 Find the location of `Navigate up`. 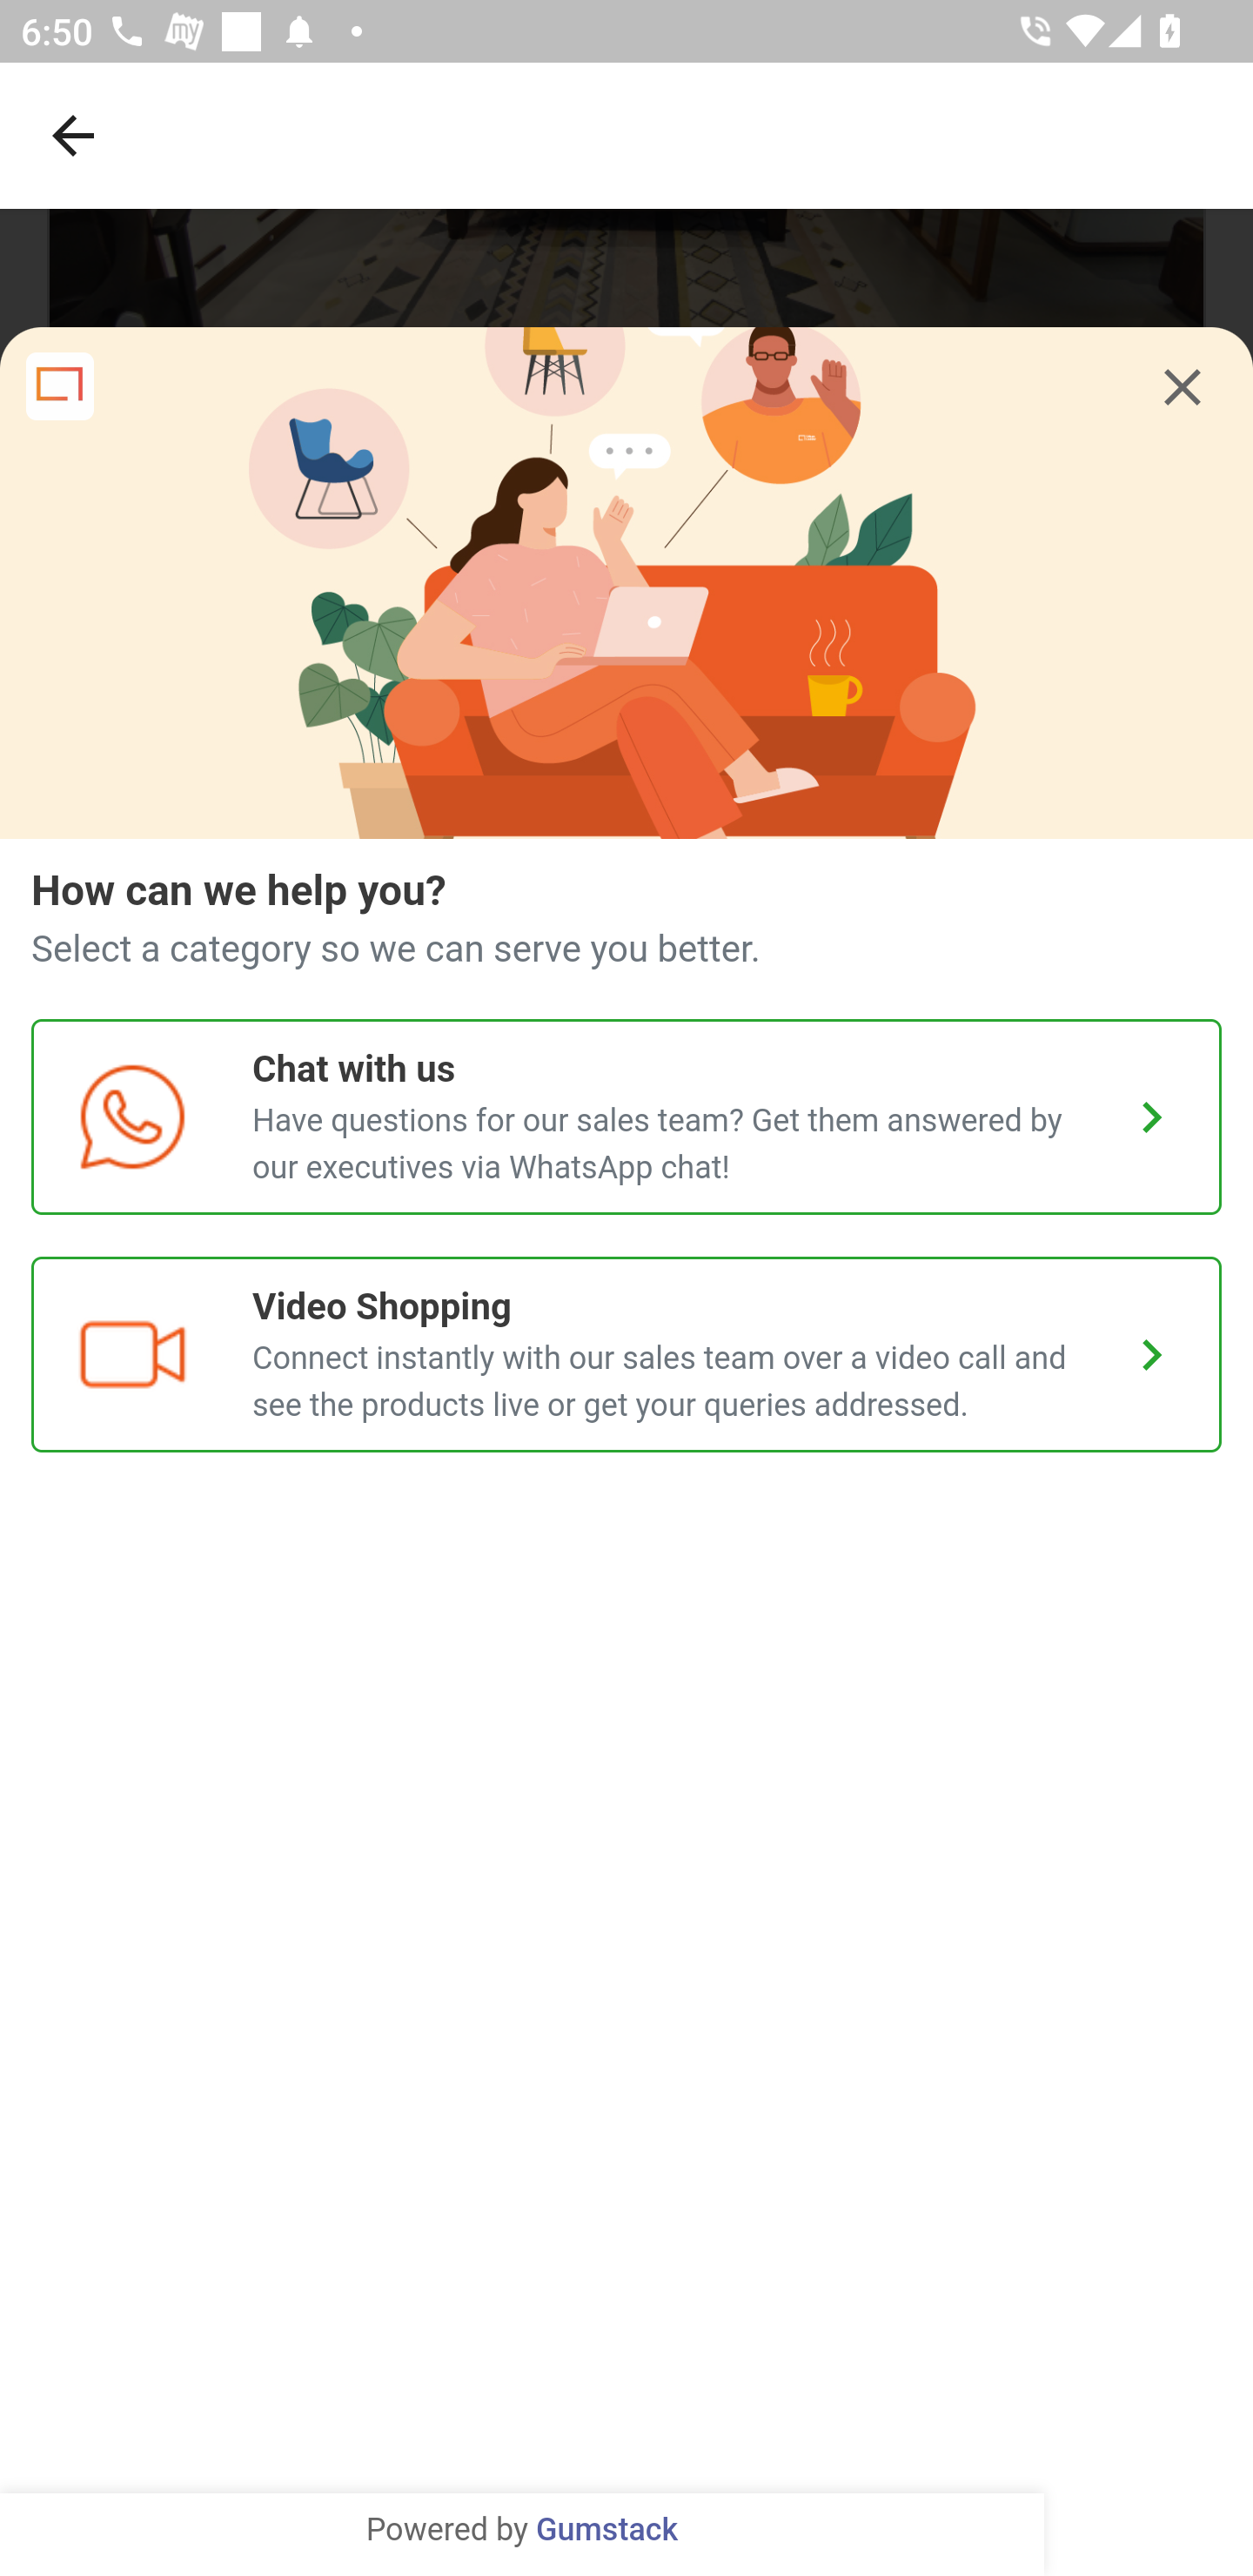

Navigate up is located at coordinates (73, 135).